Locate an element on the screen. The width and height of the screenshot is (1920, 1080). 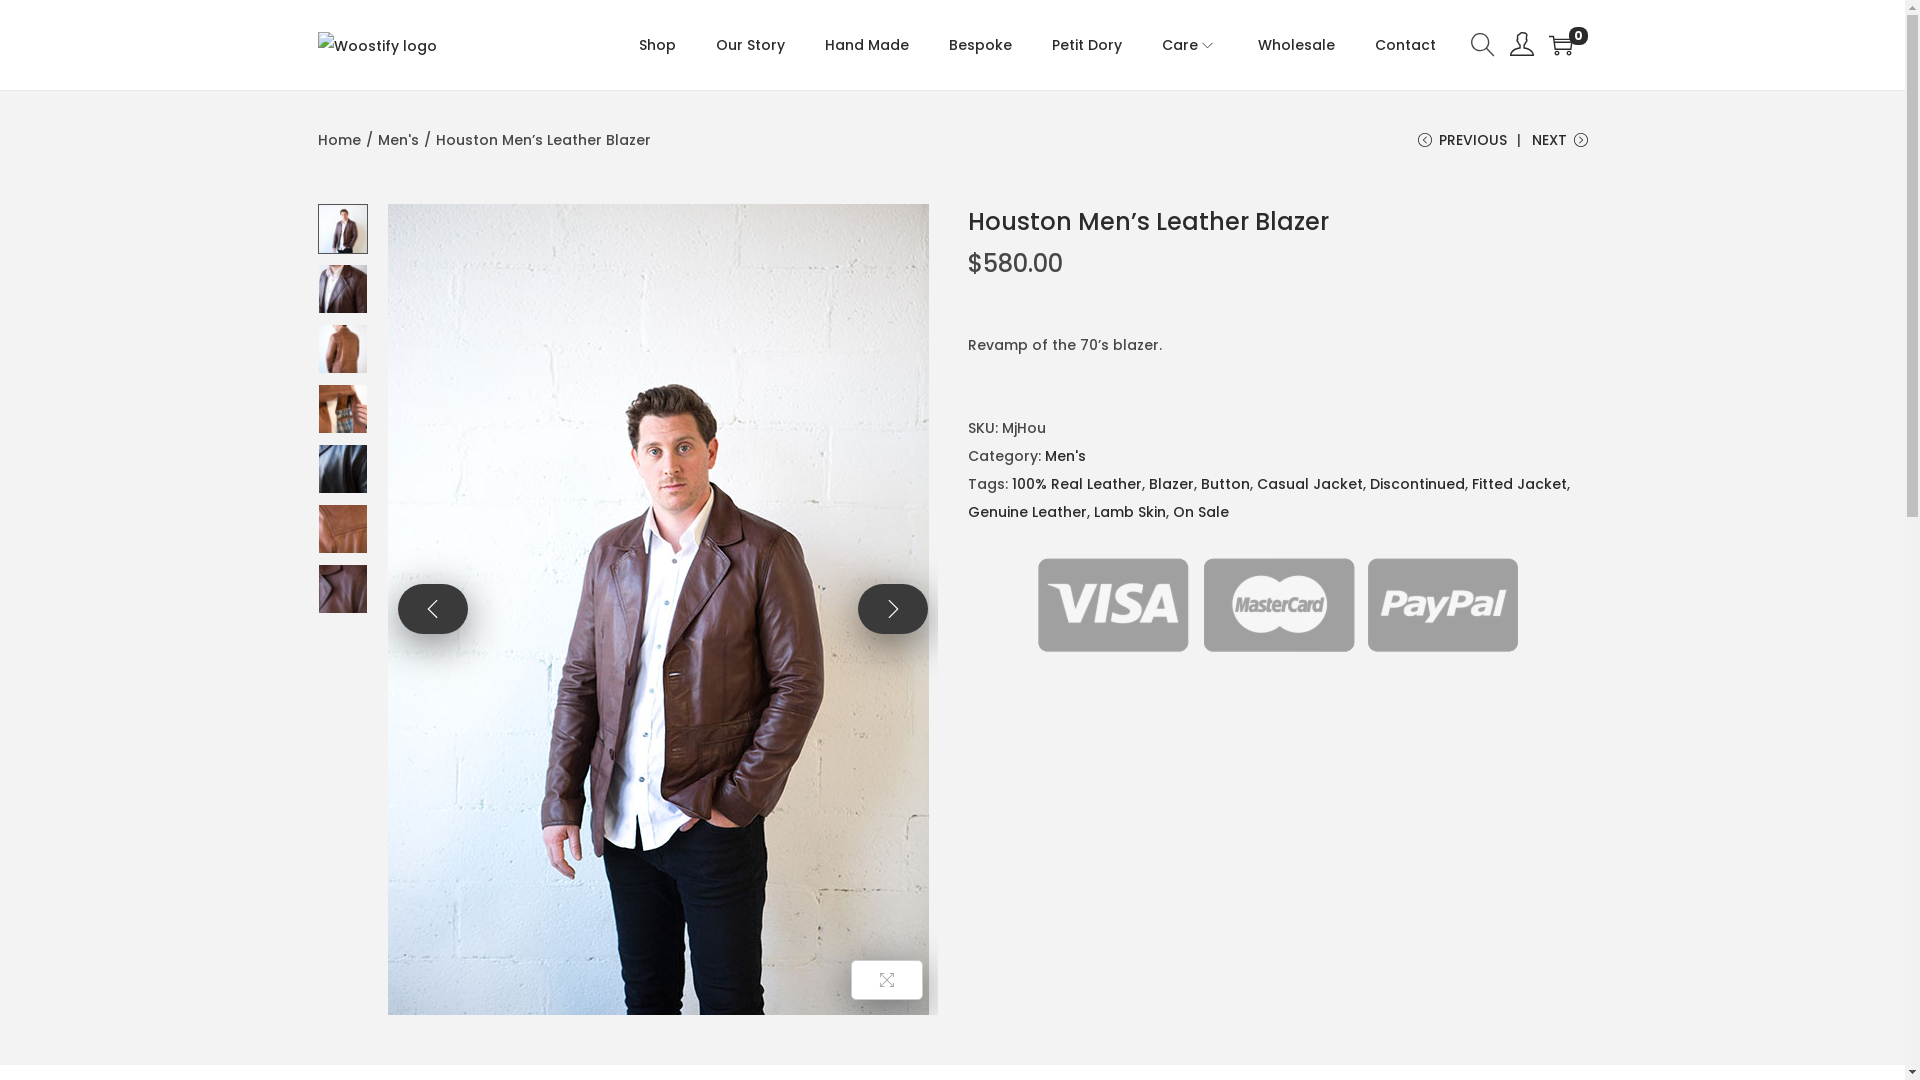
Contact is located at coordinates (1404, 45).